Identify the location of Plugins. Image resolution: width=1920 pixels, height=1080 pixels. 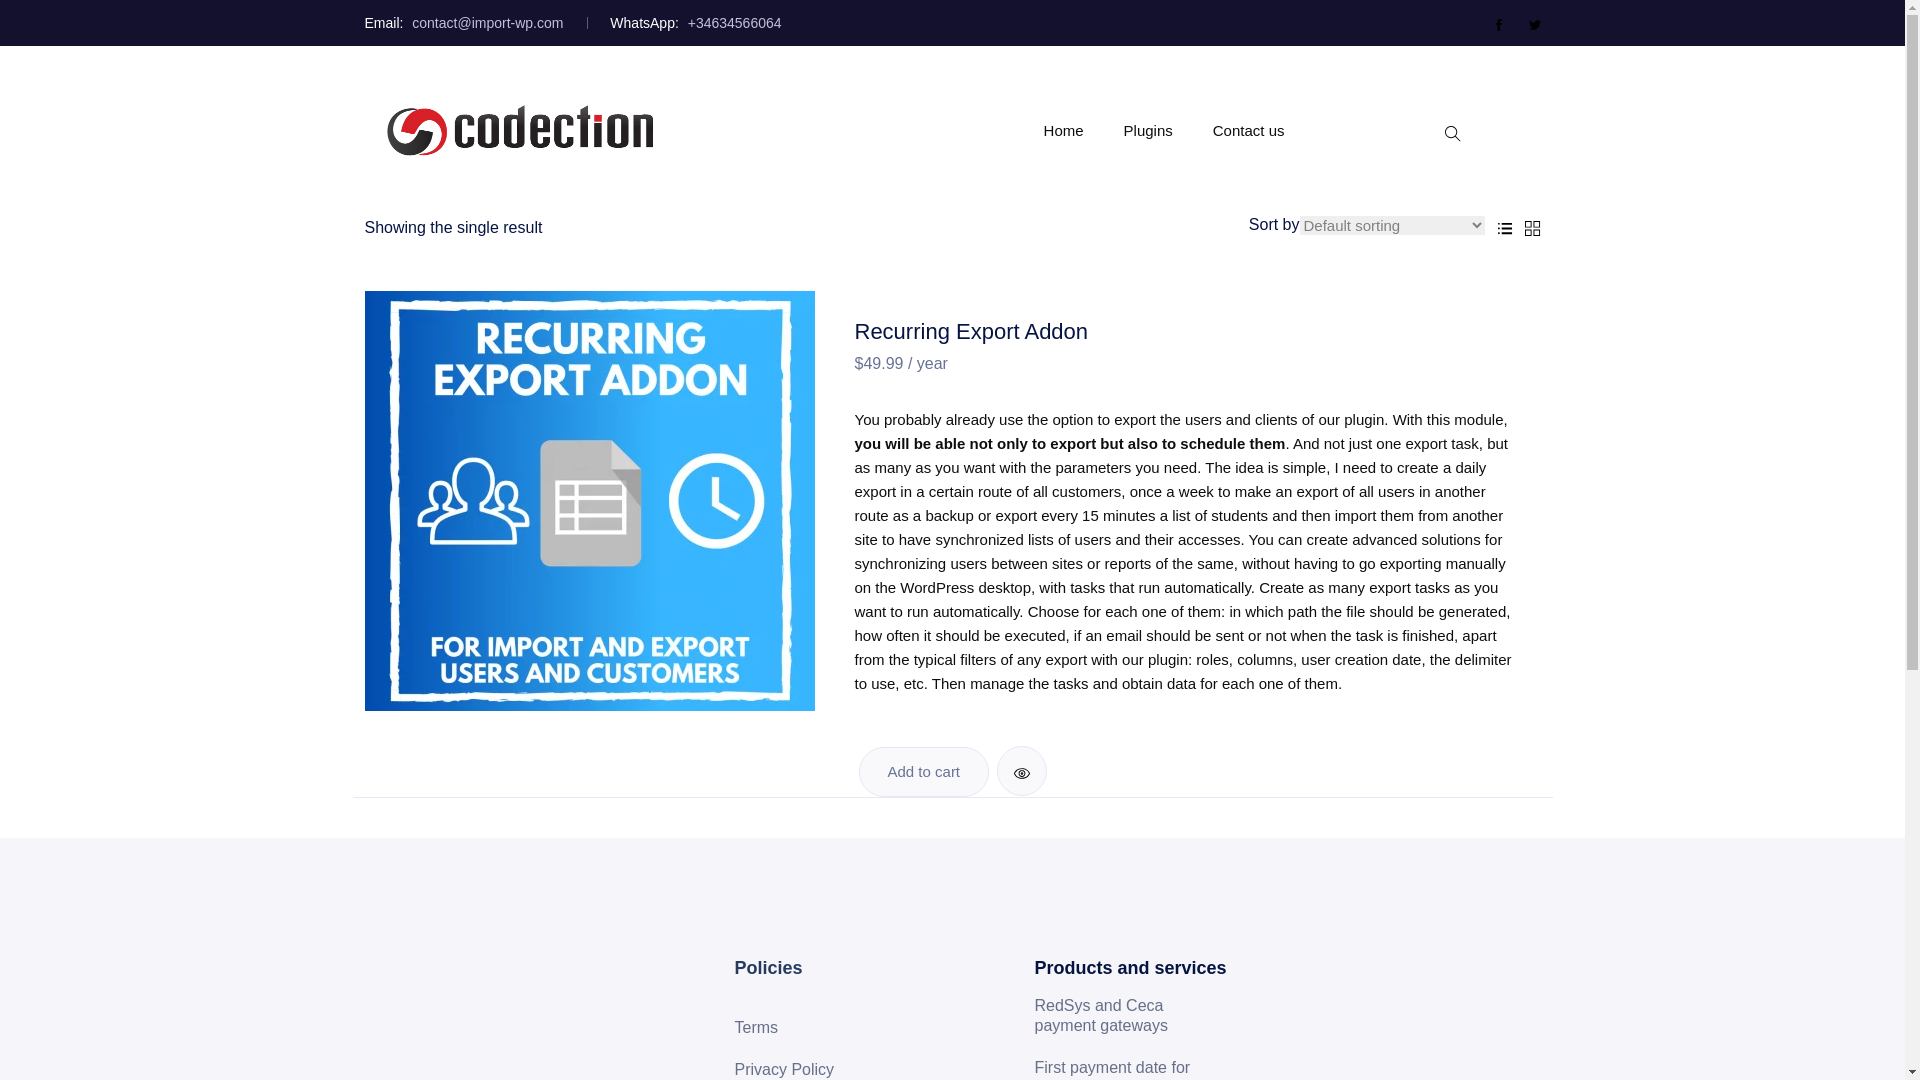
(1148, 130).